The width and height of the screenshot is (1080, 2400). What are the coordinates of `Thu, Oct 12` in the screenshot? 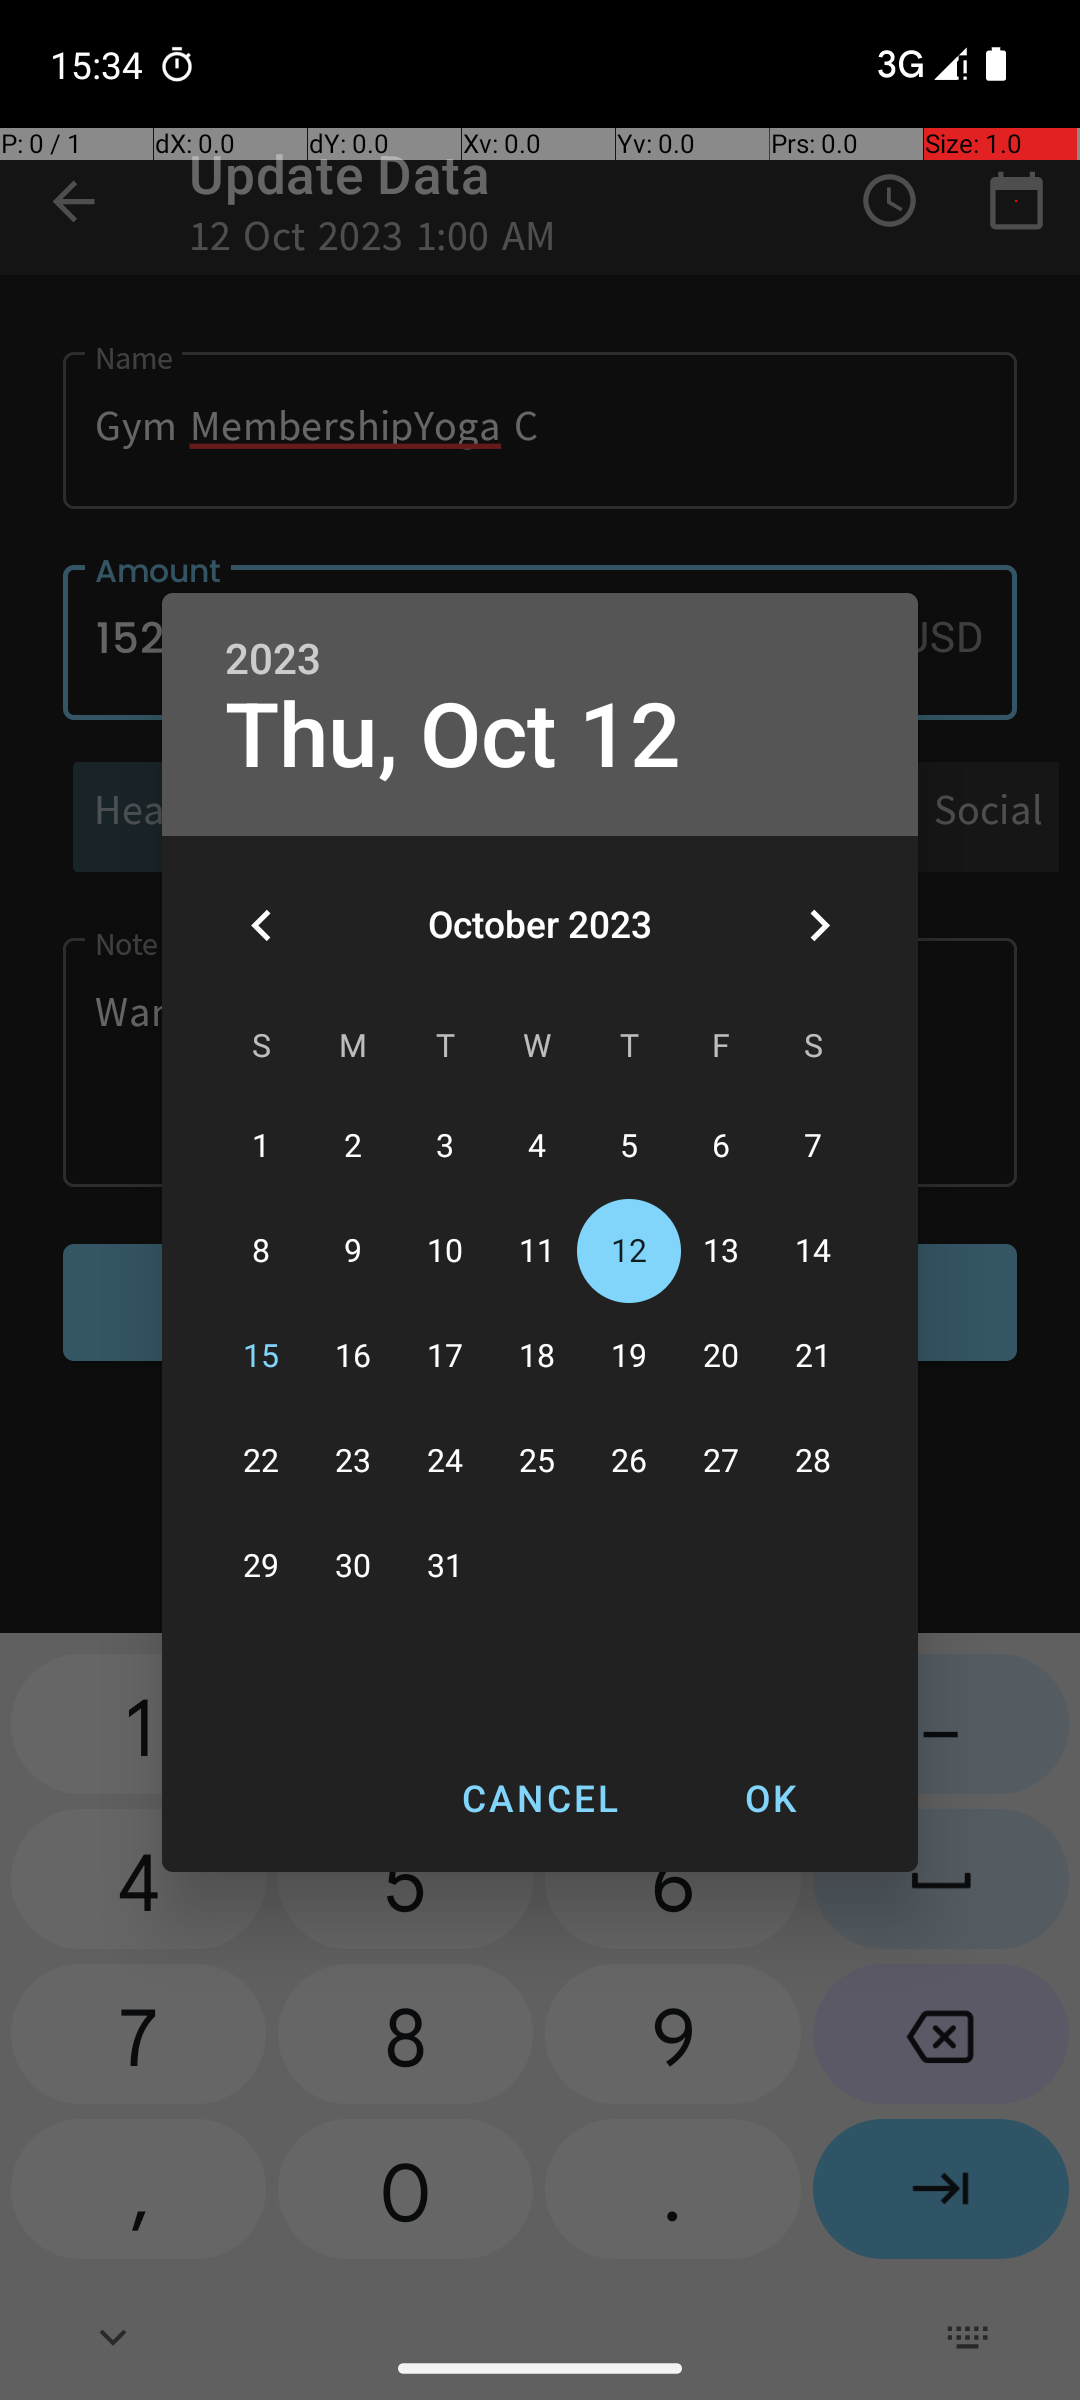 It's located at (453, 736).